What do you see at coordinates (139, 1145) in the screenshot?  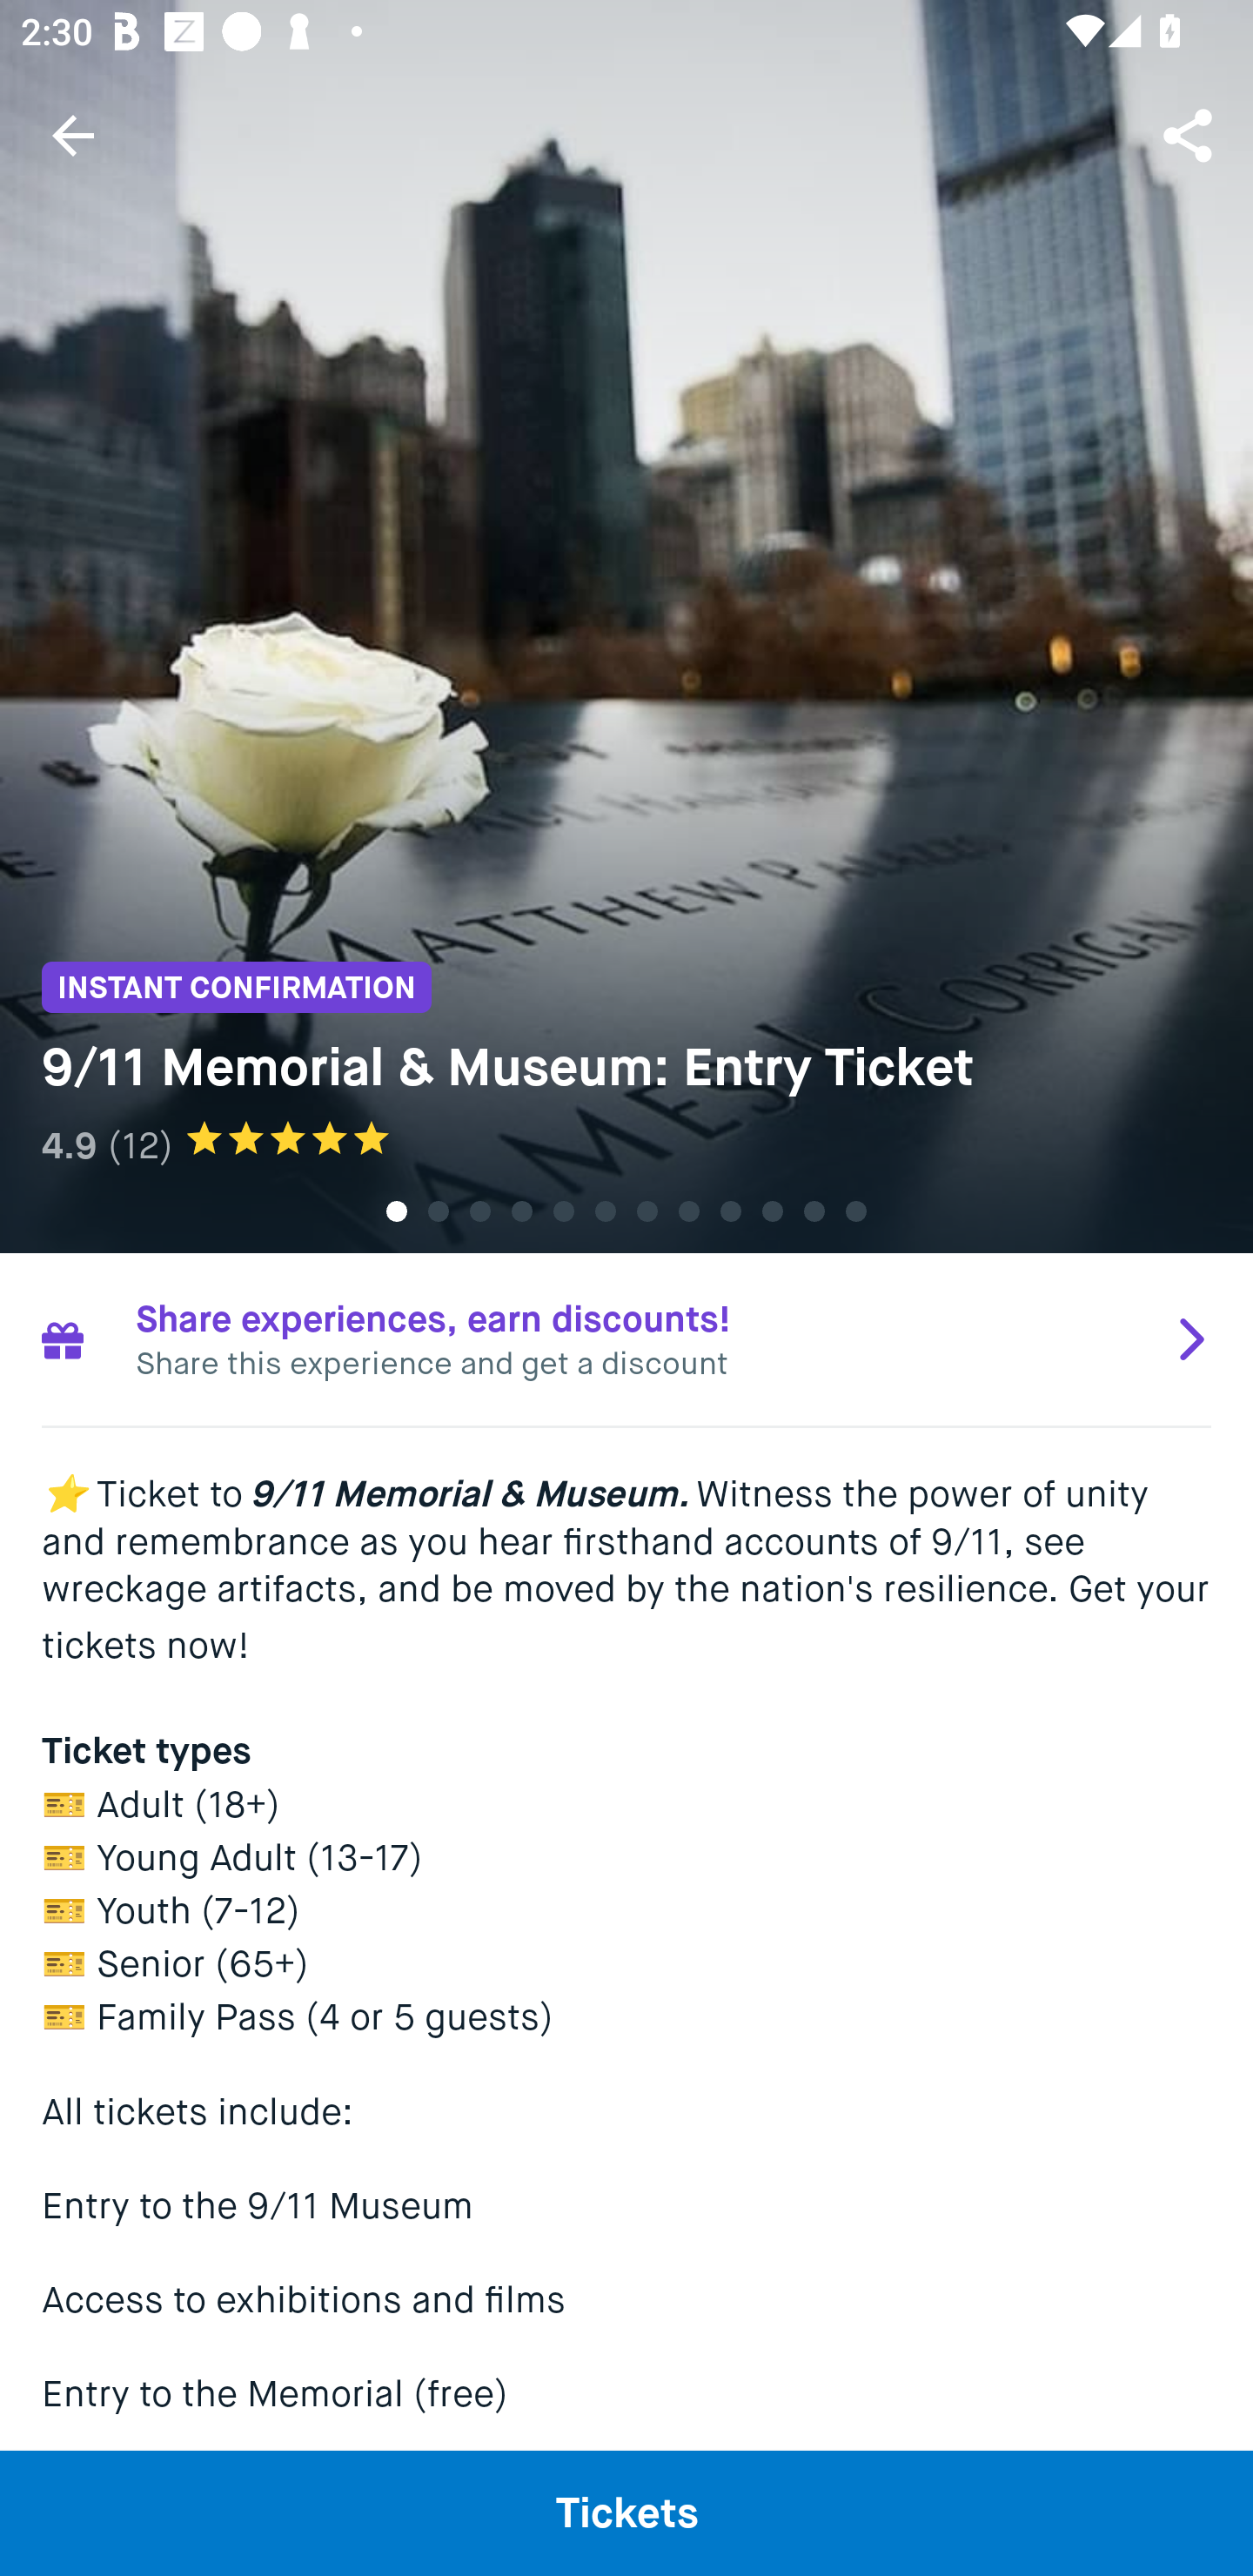 I see `(12)` at bounding box center [139, 1145].